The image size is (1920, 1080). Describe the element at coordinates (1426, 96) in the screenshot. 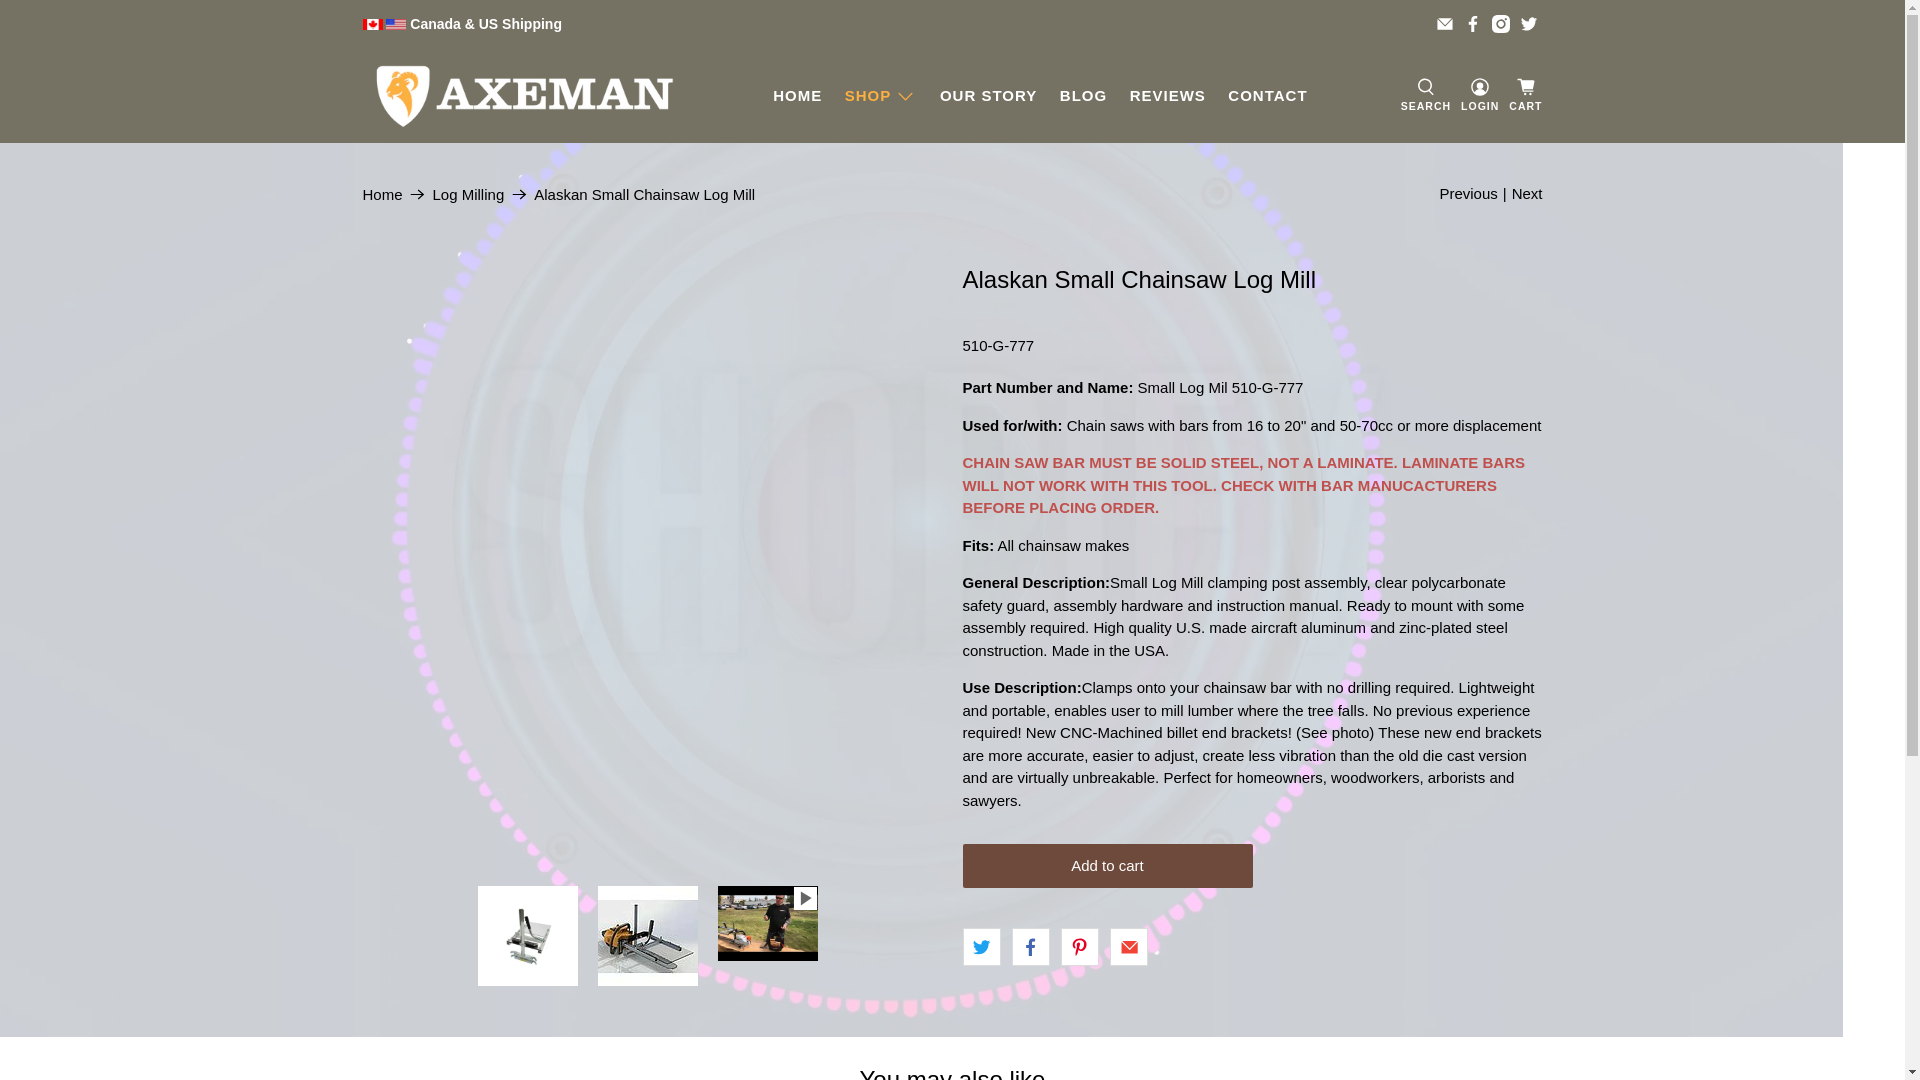

I see `SEARCH` at that location.